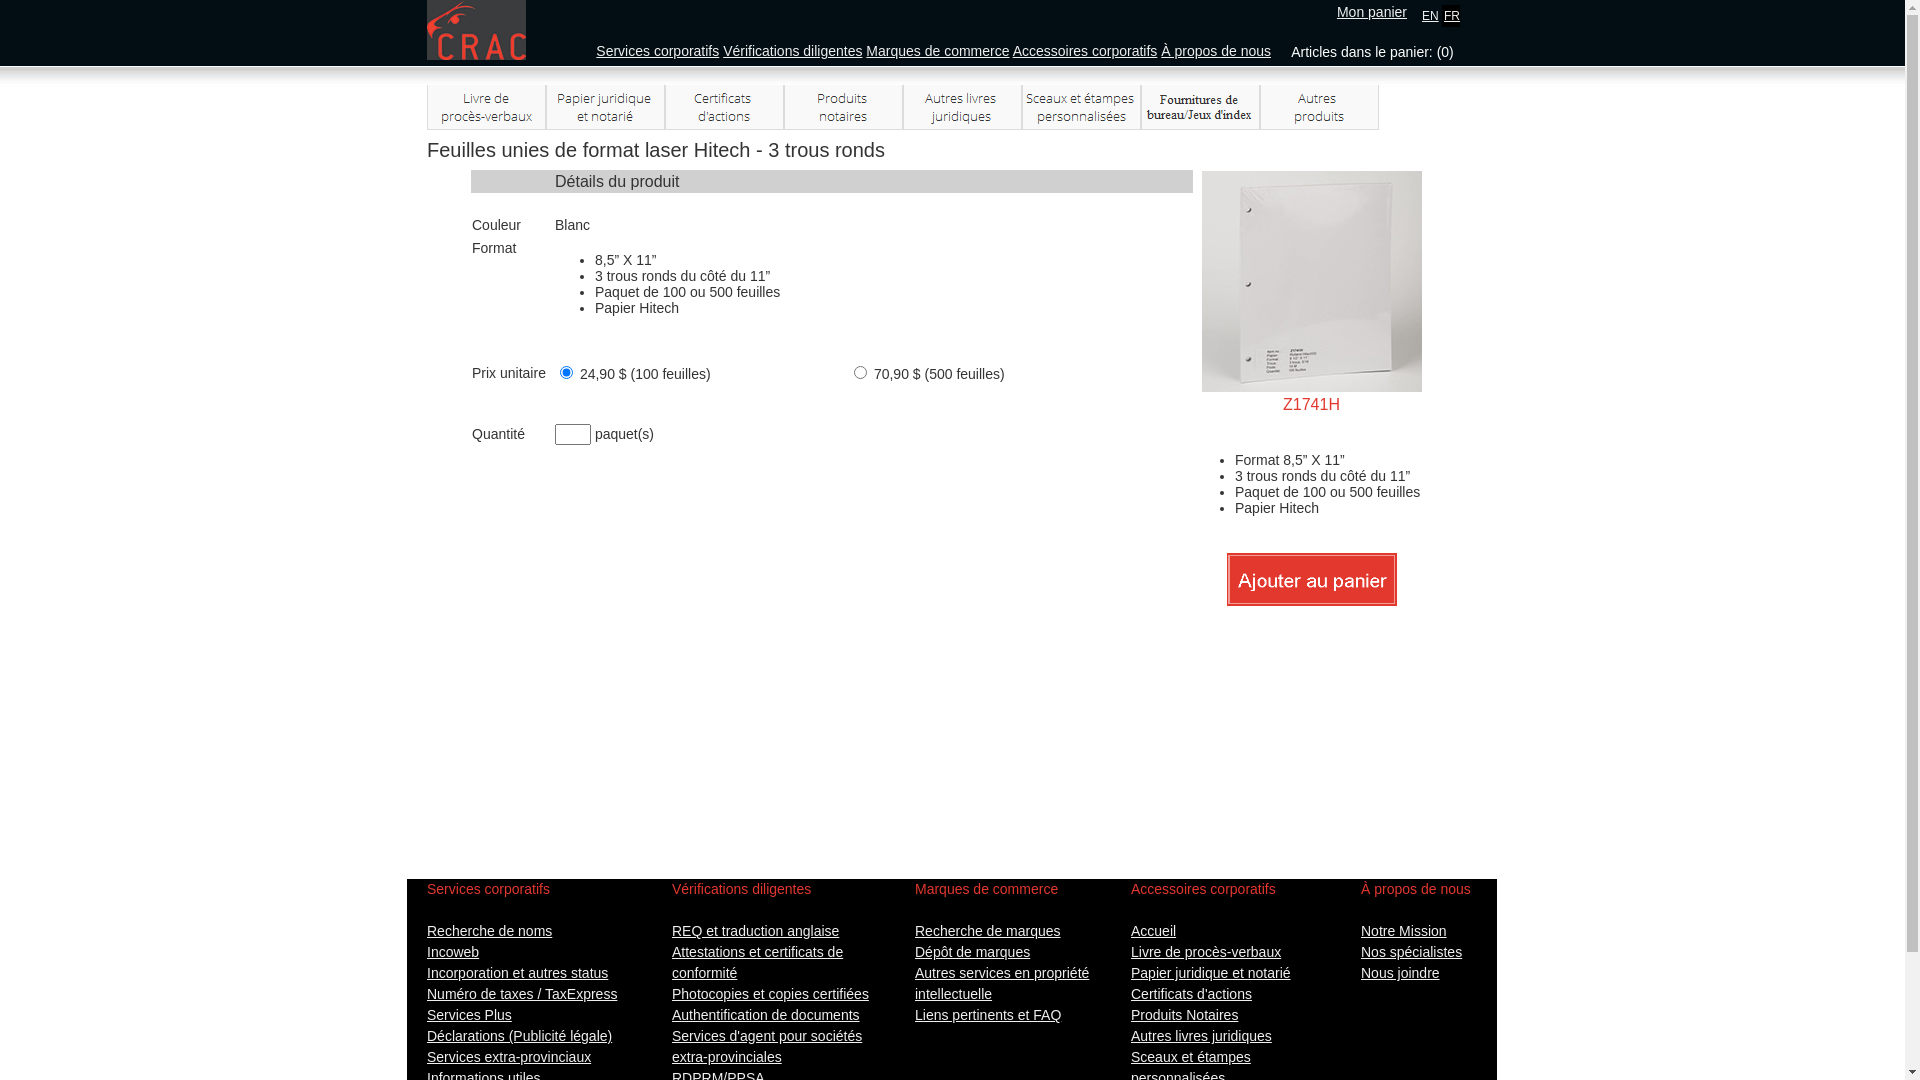 The height and width of the screenshot is (1080, 1920). What do you see at coordinates (1430, 15) in the screenshot?
I see `EN` at bounding box center [1430, 15].